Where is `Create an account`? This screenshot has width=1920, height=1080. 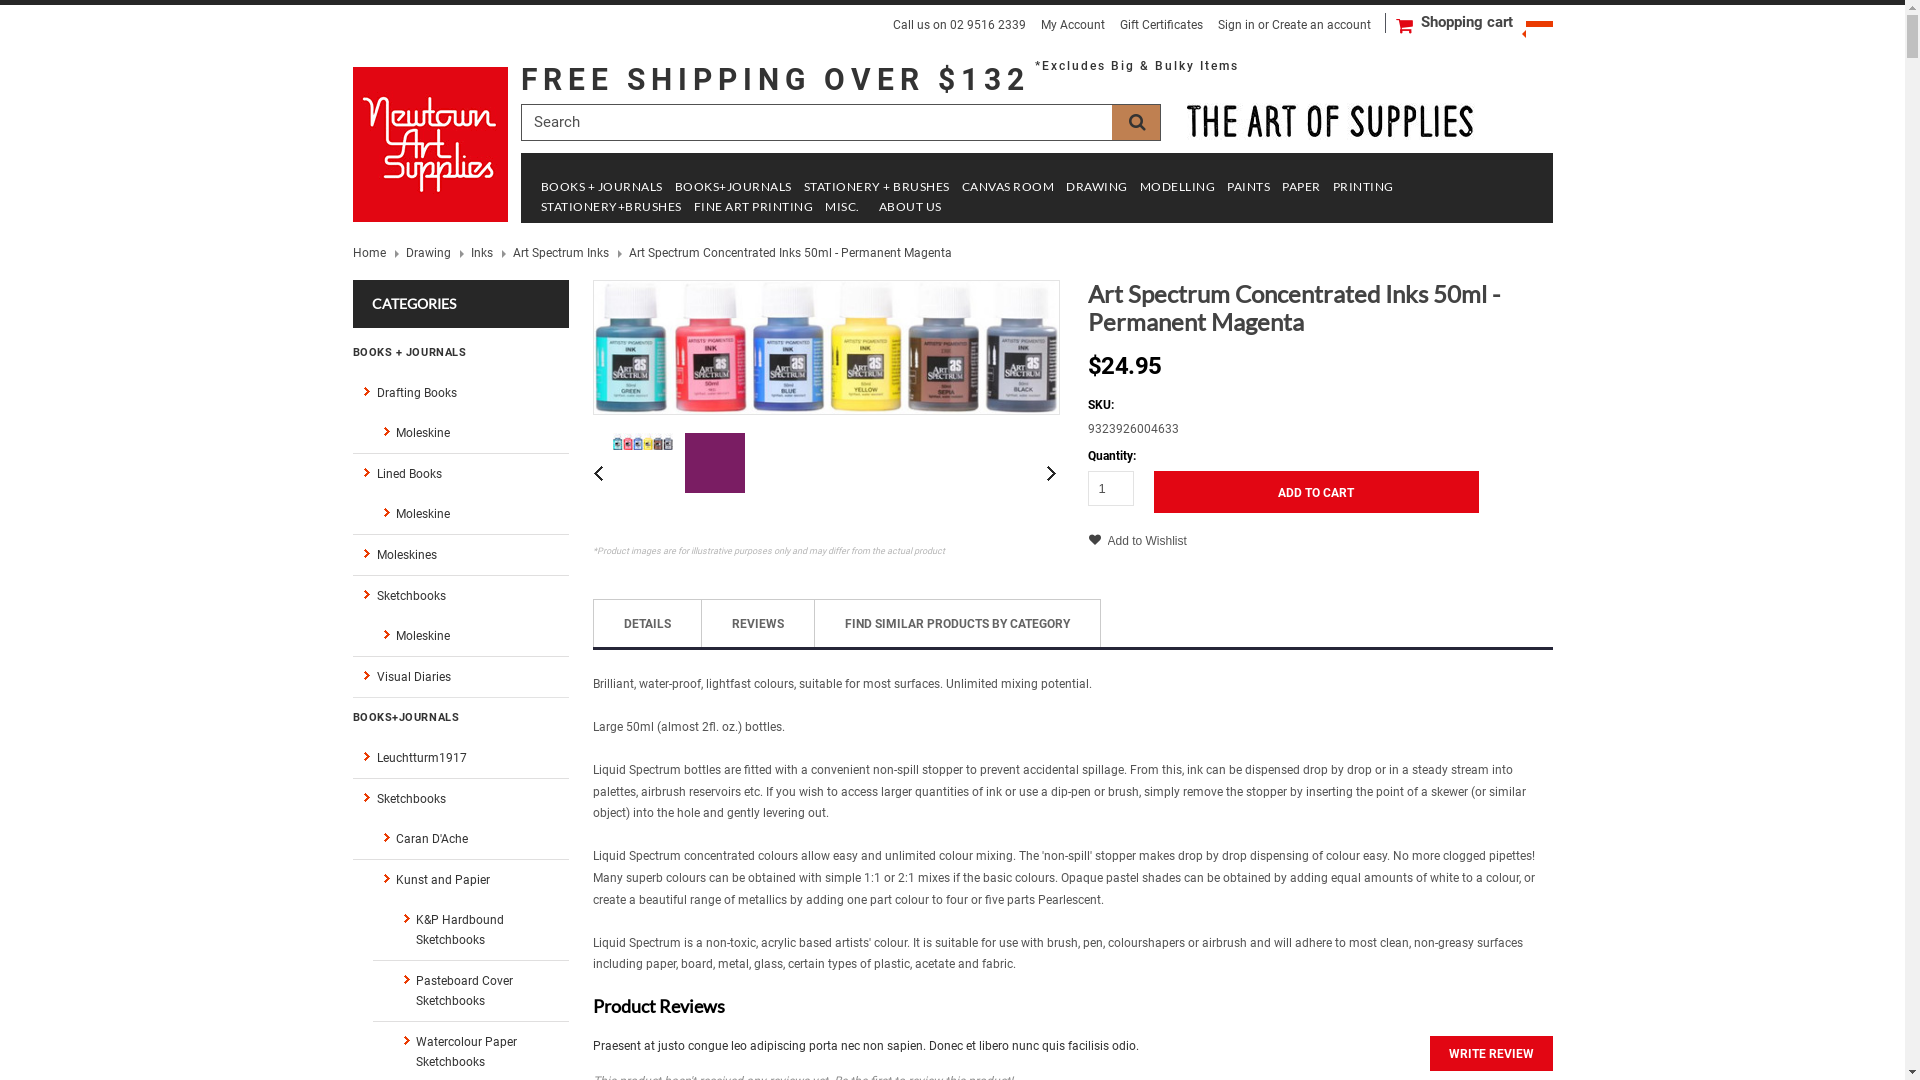
Create an account is located at coordinates (1322, 25).